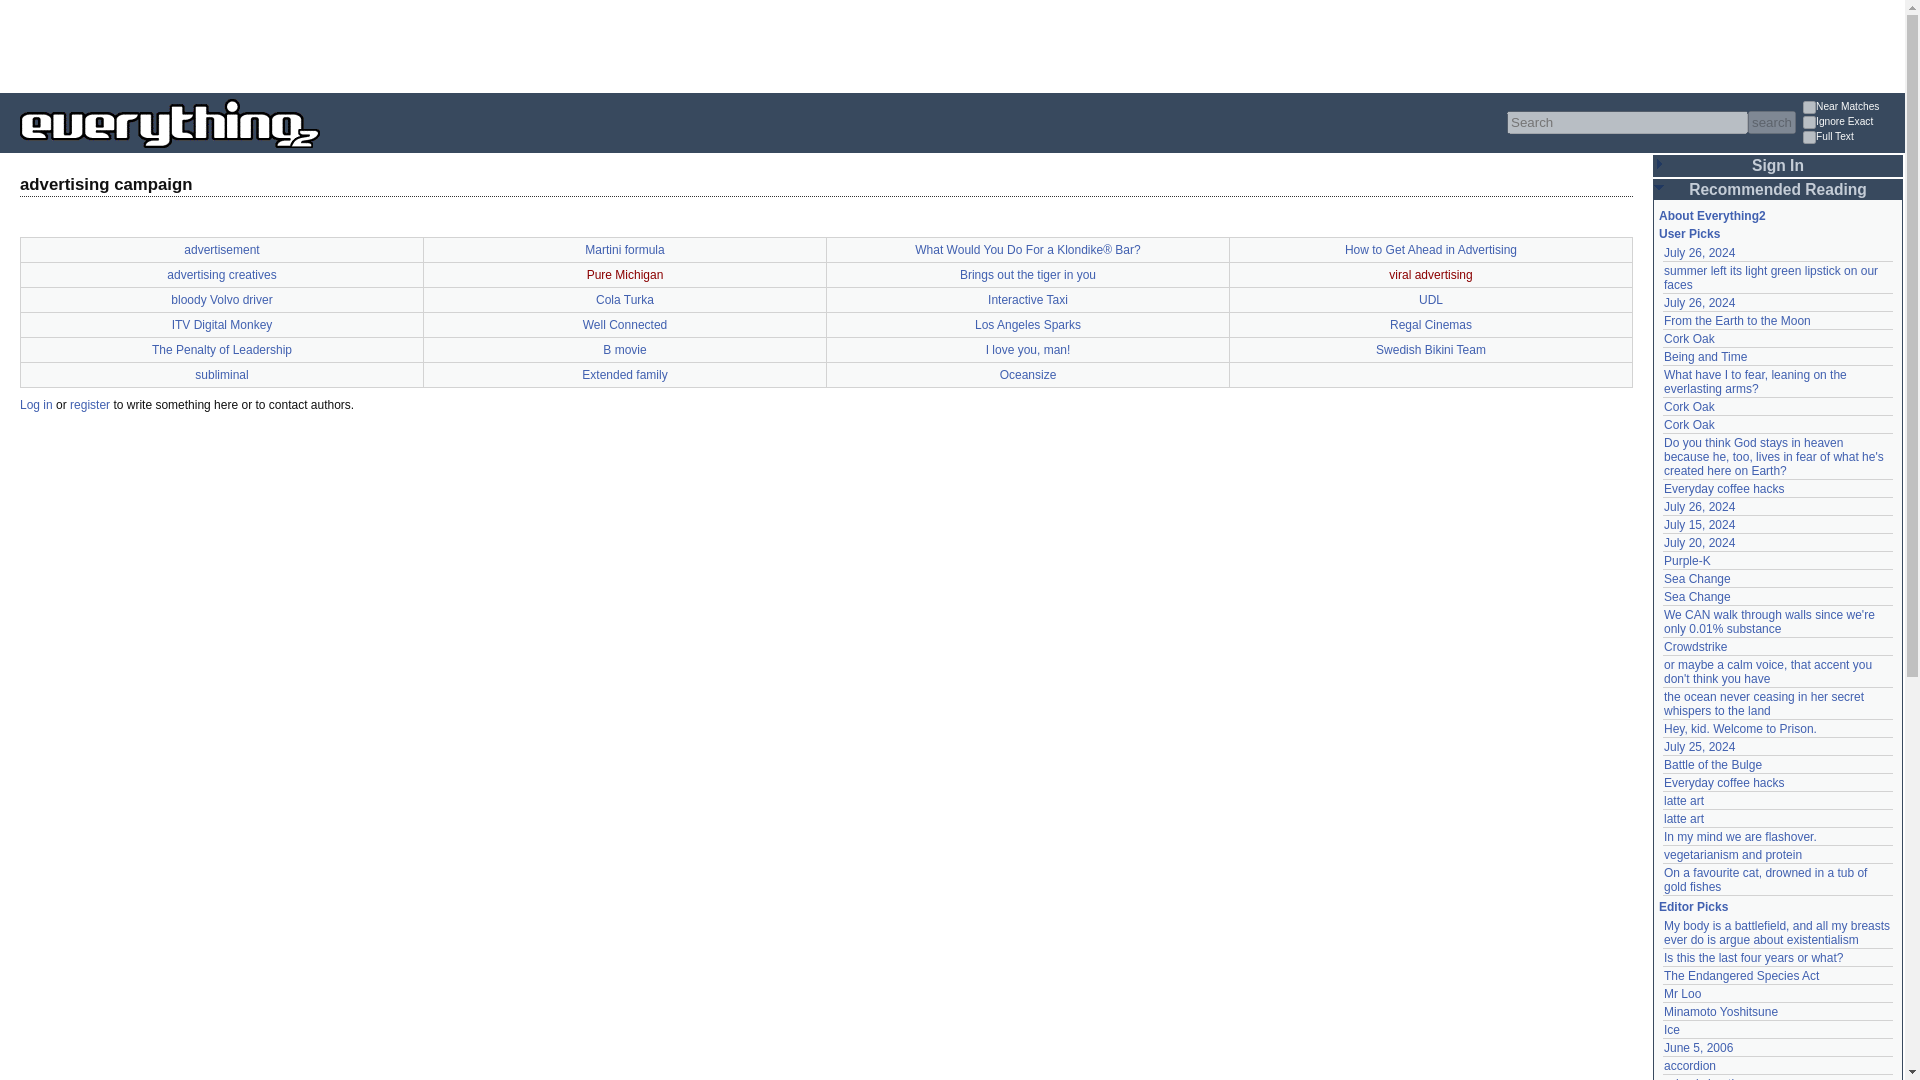 This screenshot has height=1080, width=1920. Describe the element at coordinates (1809, 136) in the screenshot. I see `1` at that location.